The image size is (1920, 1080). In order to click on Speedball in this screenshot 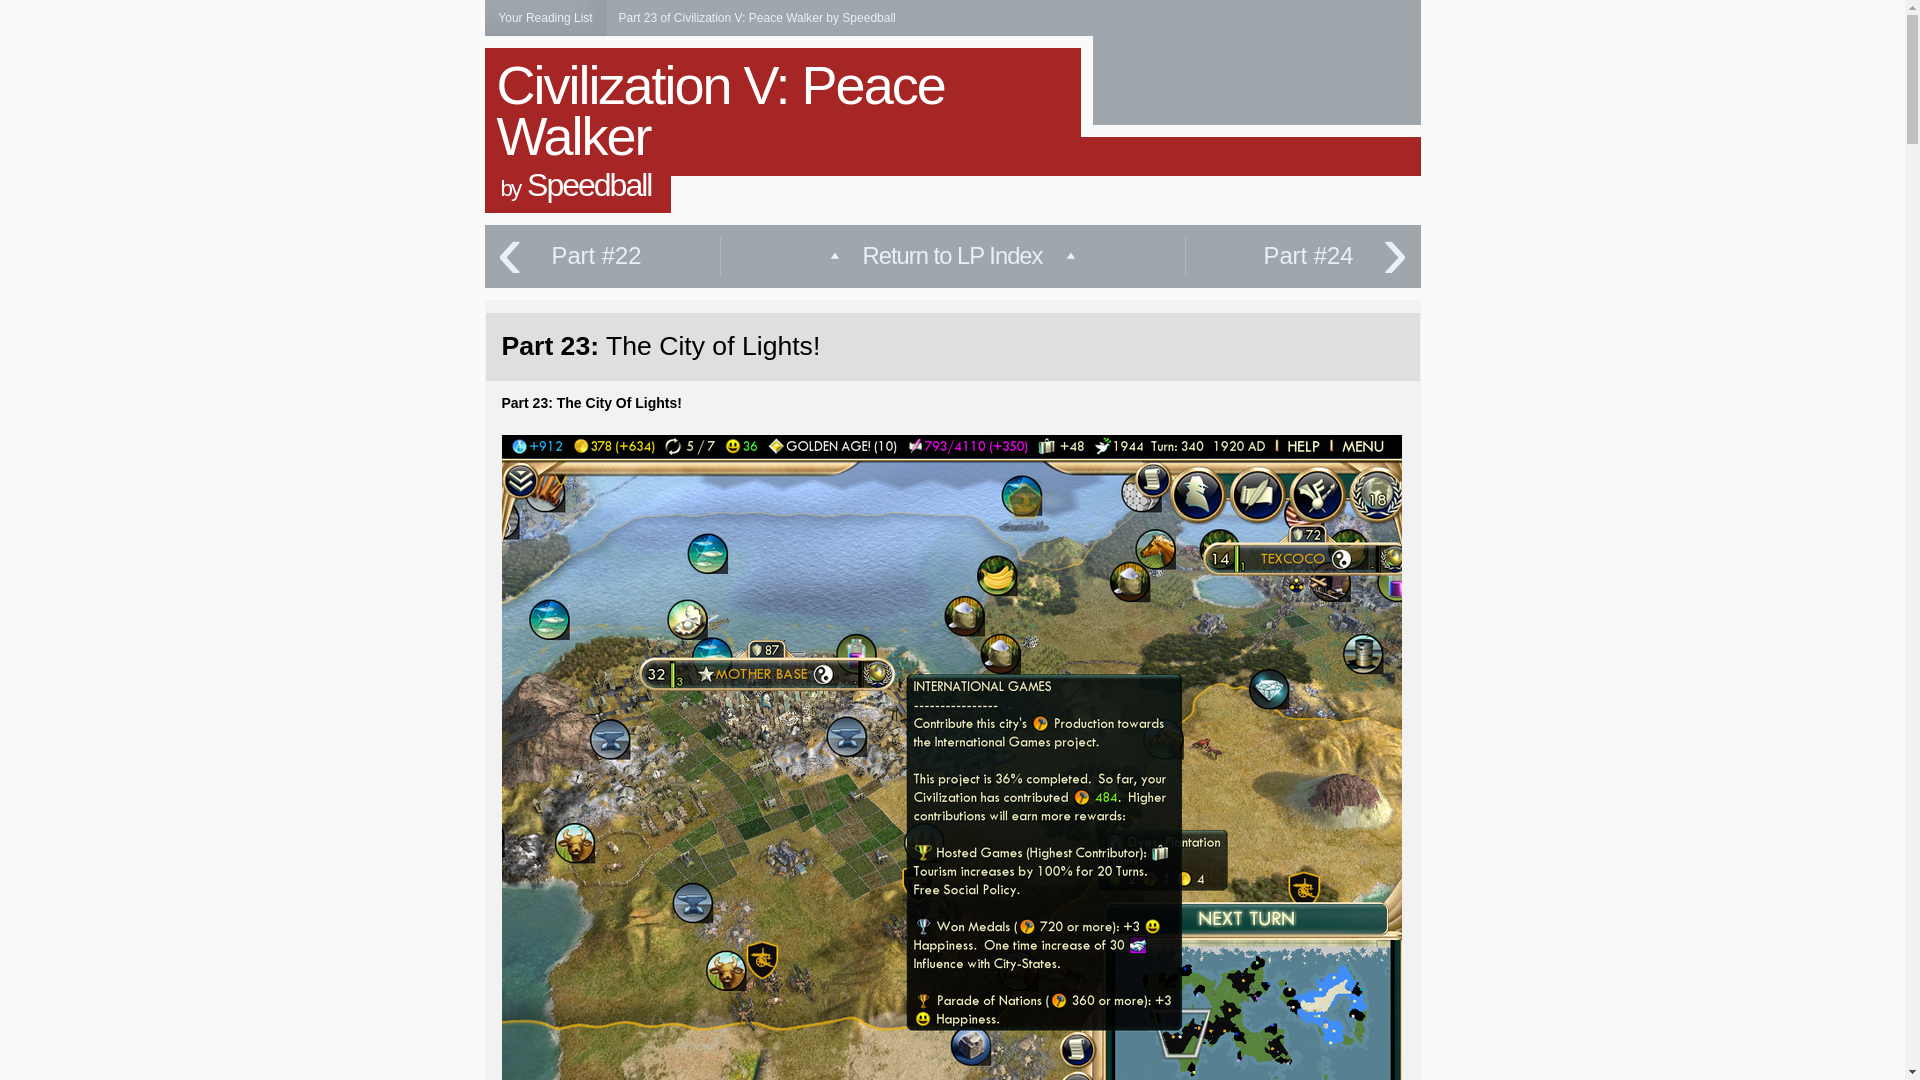, I will do `click(588, 185)`.